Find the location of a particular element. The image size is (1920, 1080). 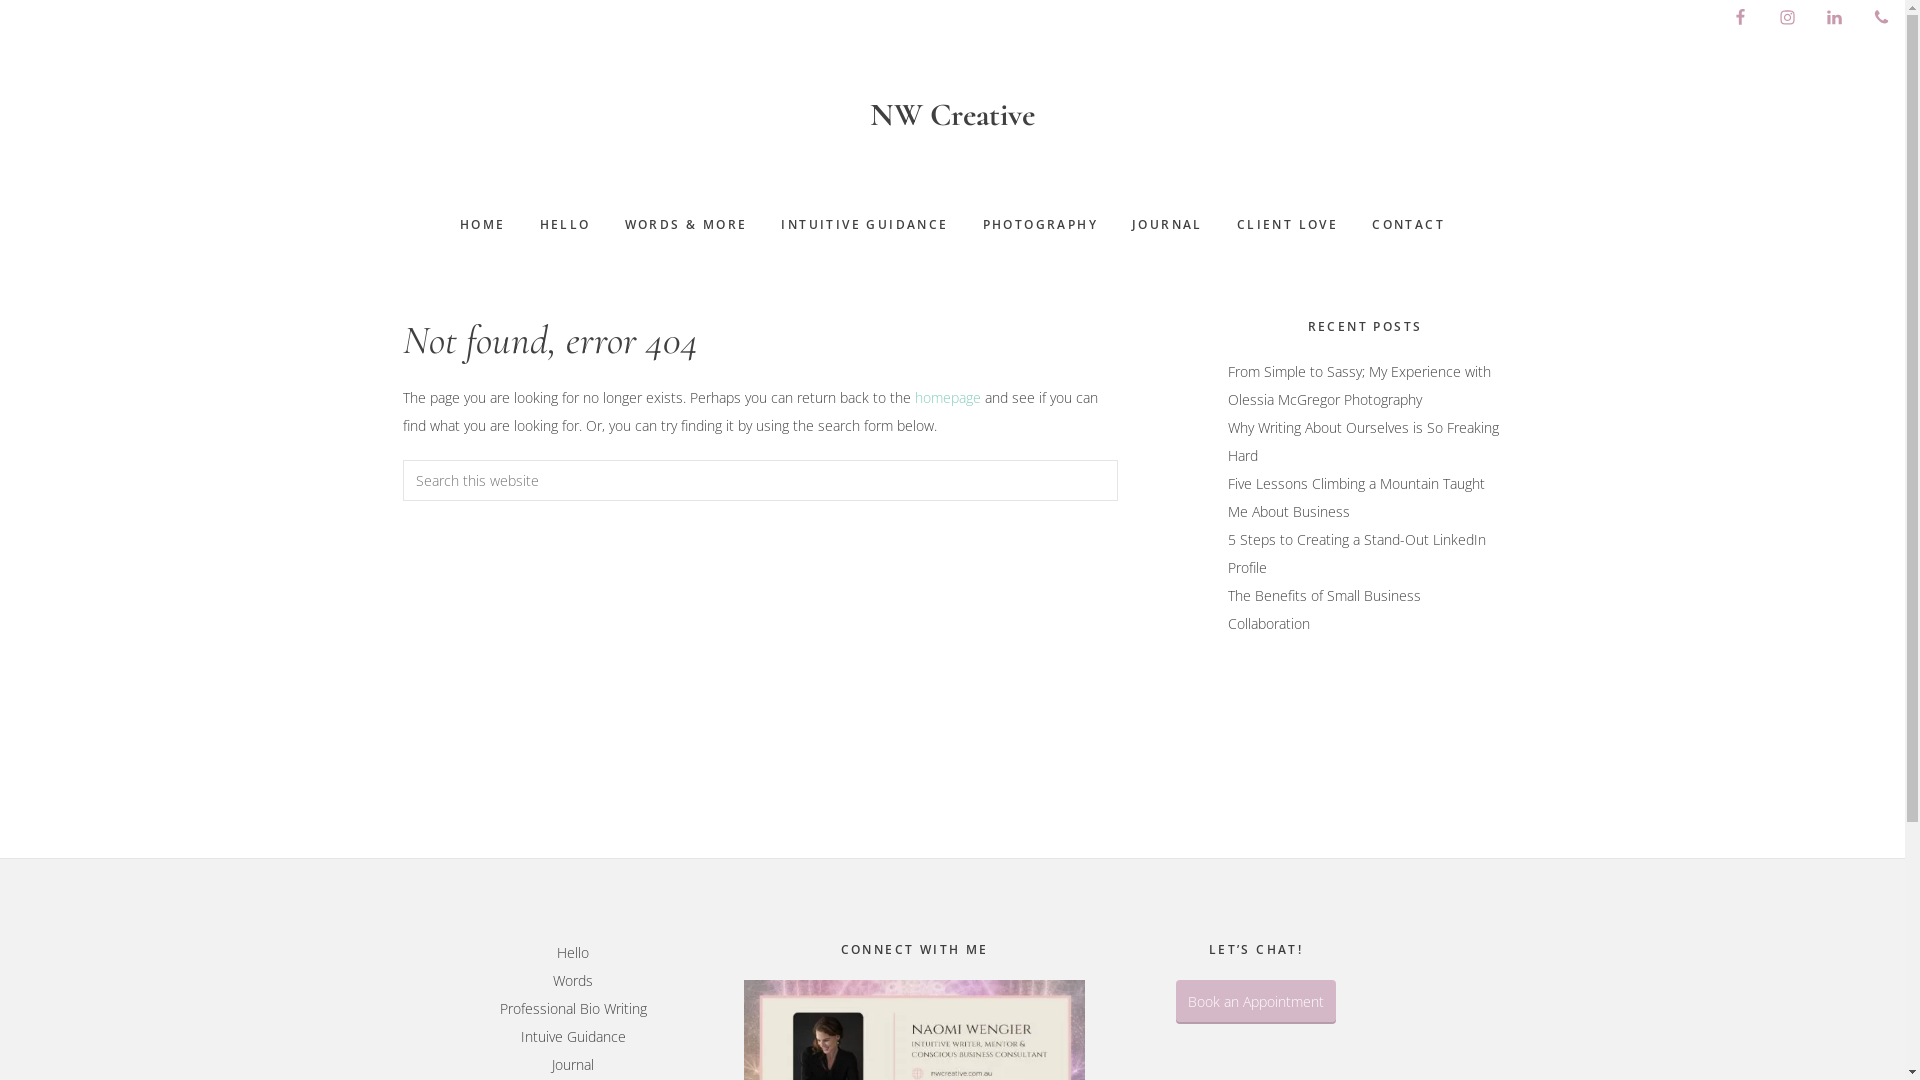

HOME is located at coordinates (483, 225).